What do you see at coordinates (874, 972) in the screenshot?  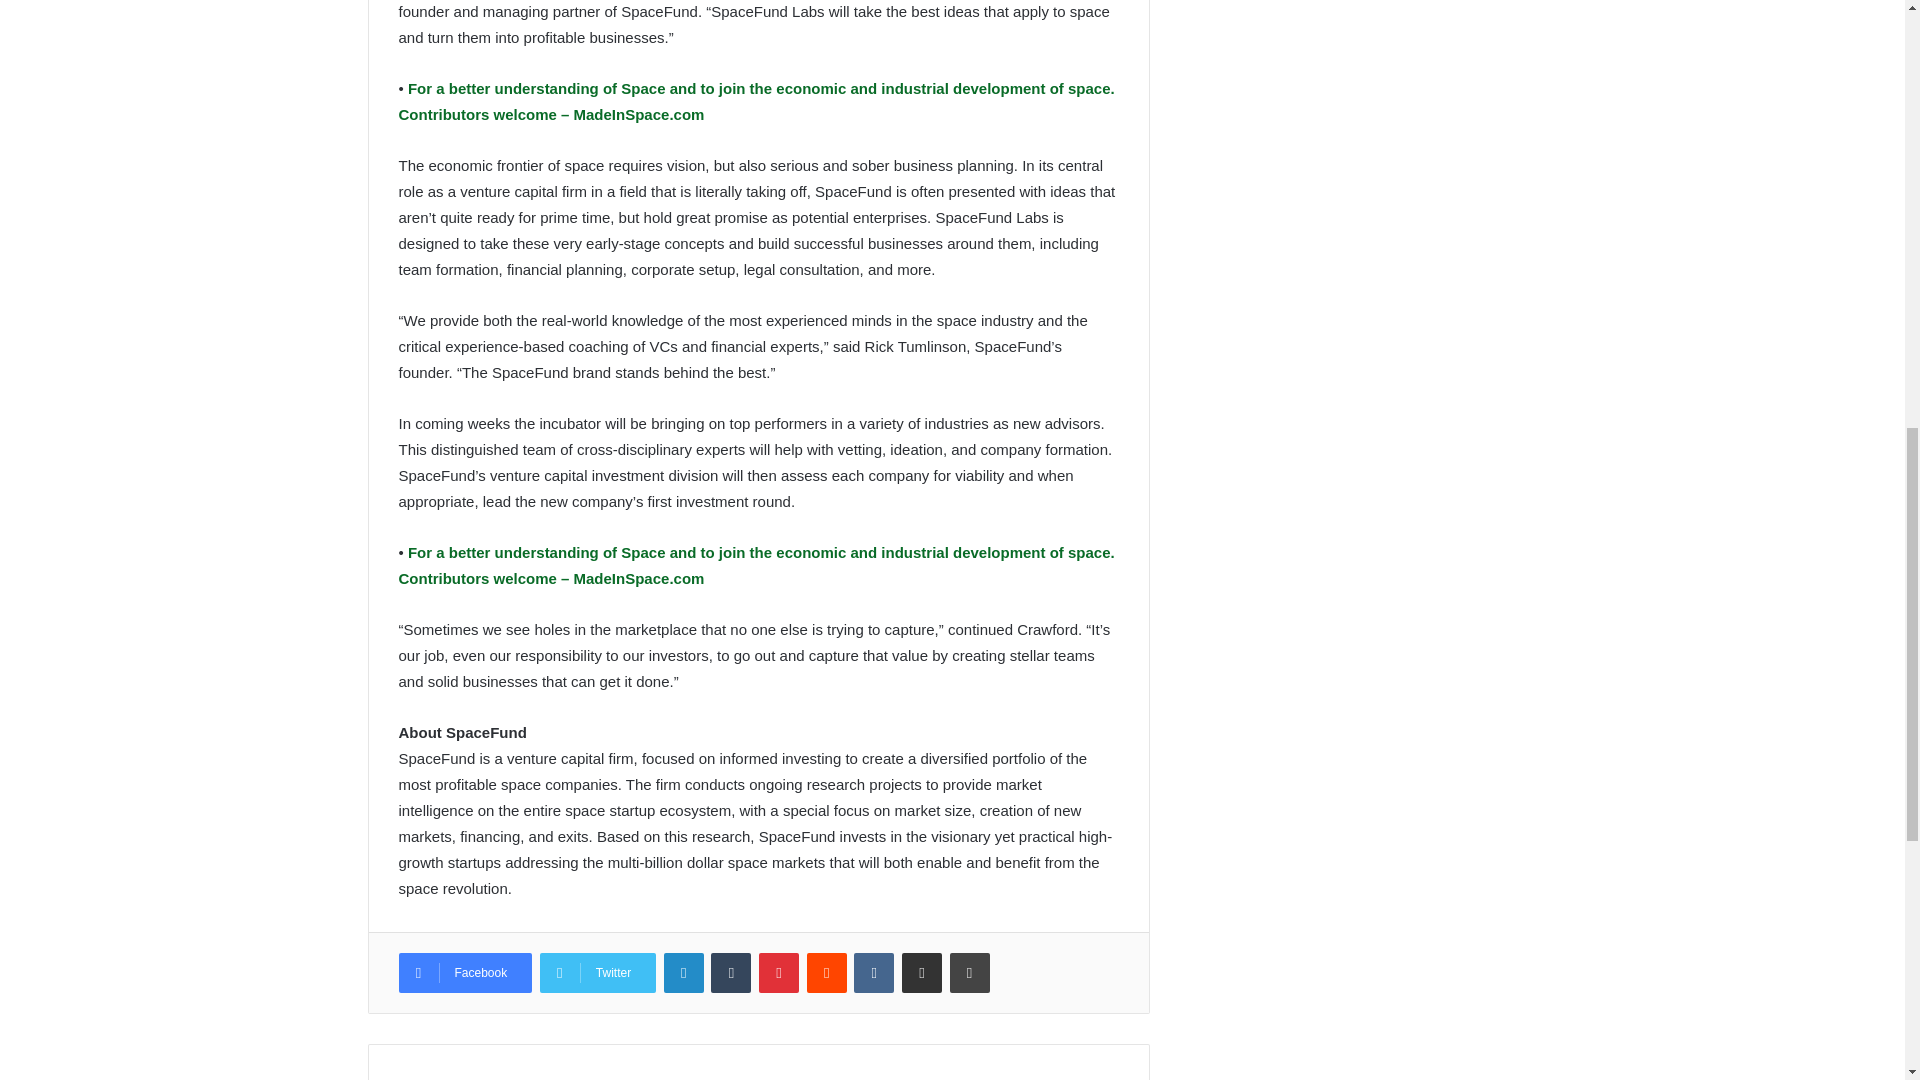 I see `VKontakte` at bounding box center [874, 972].